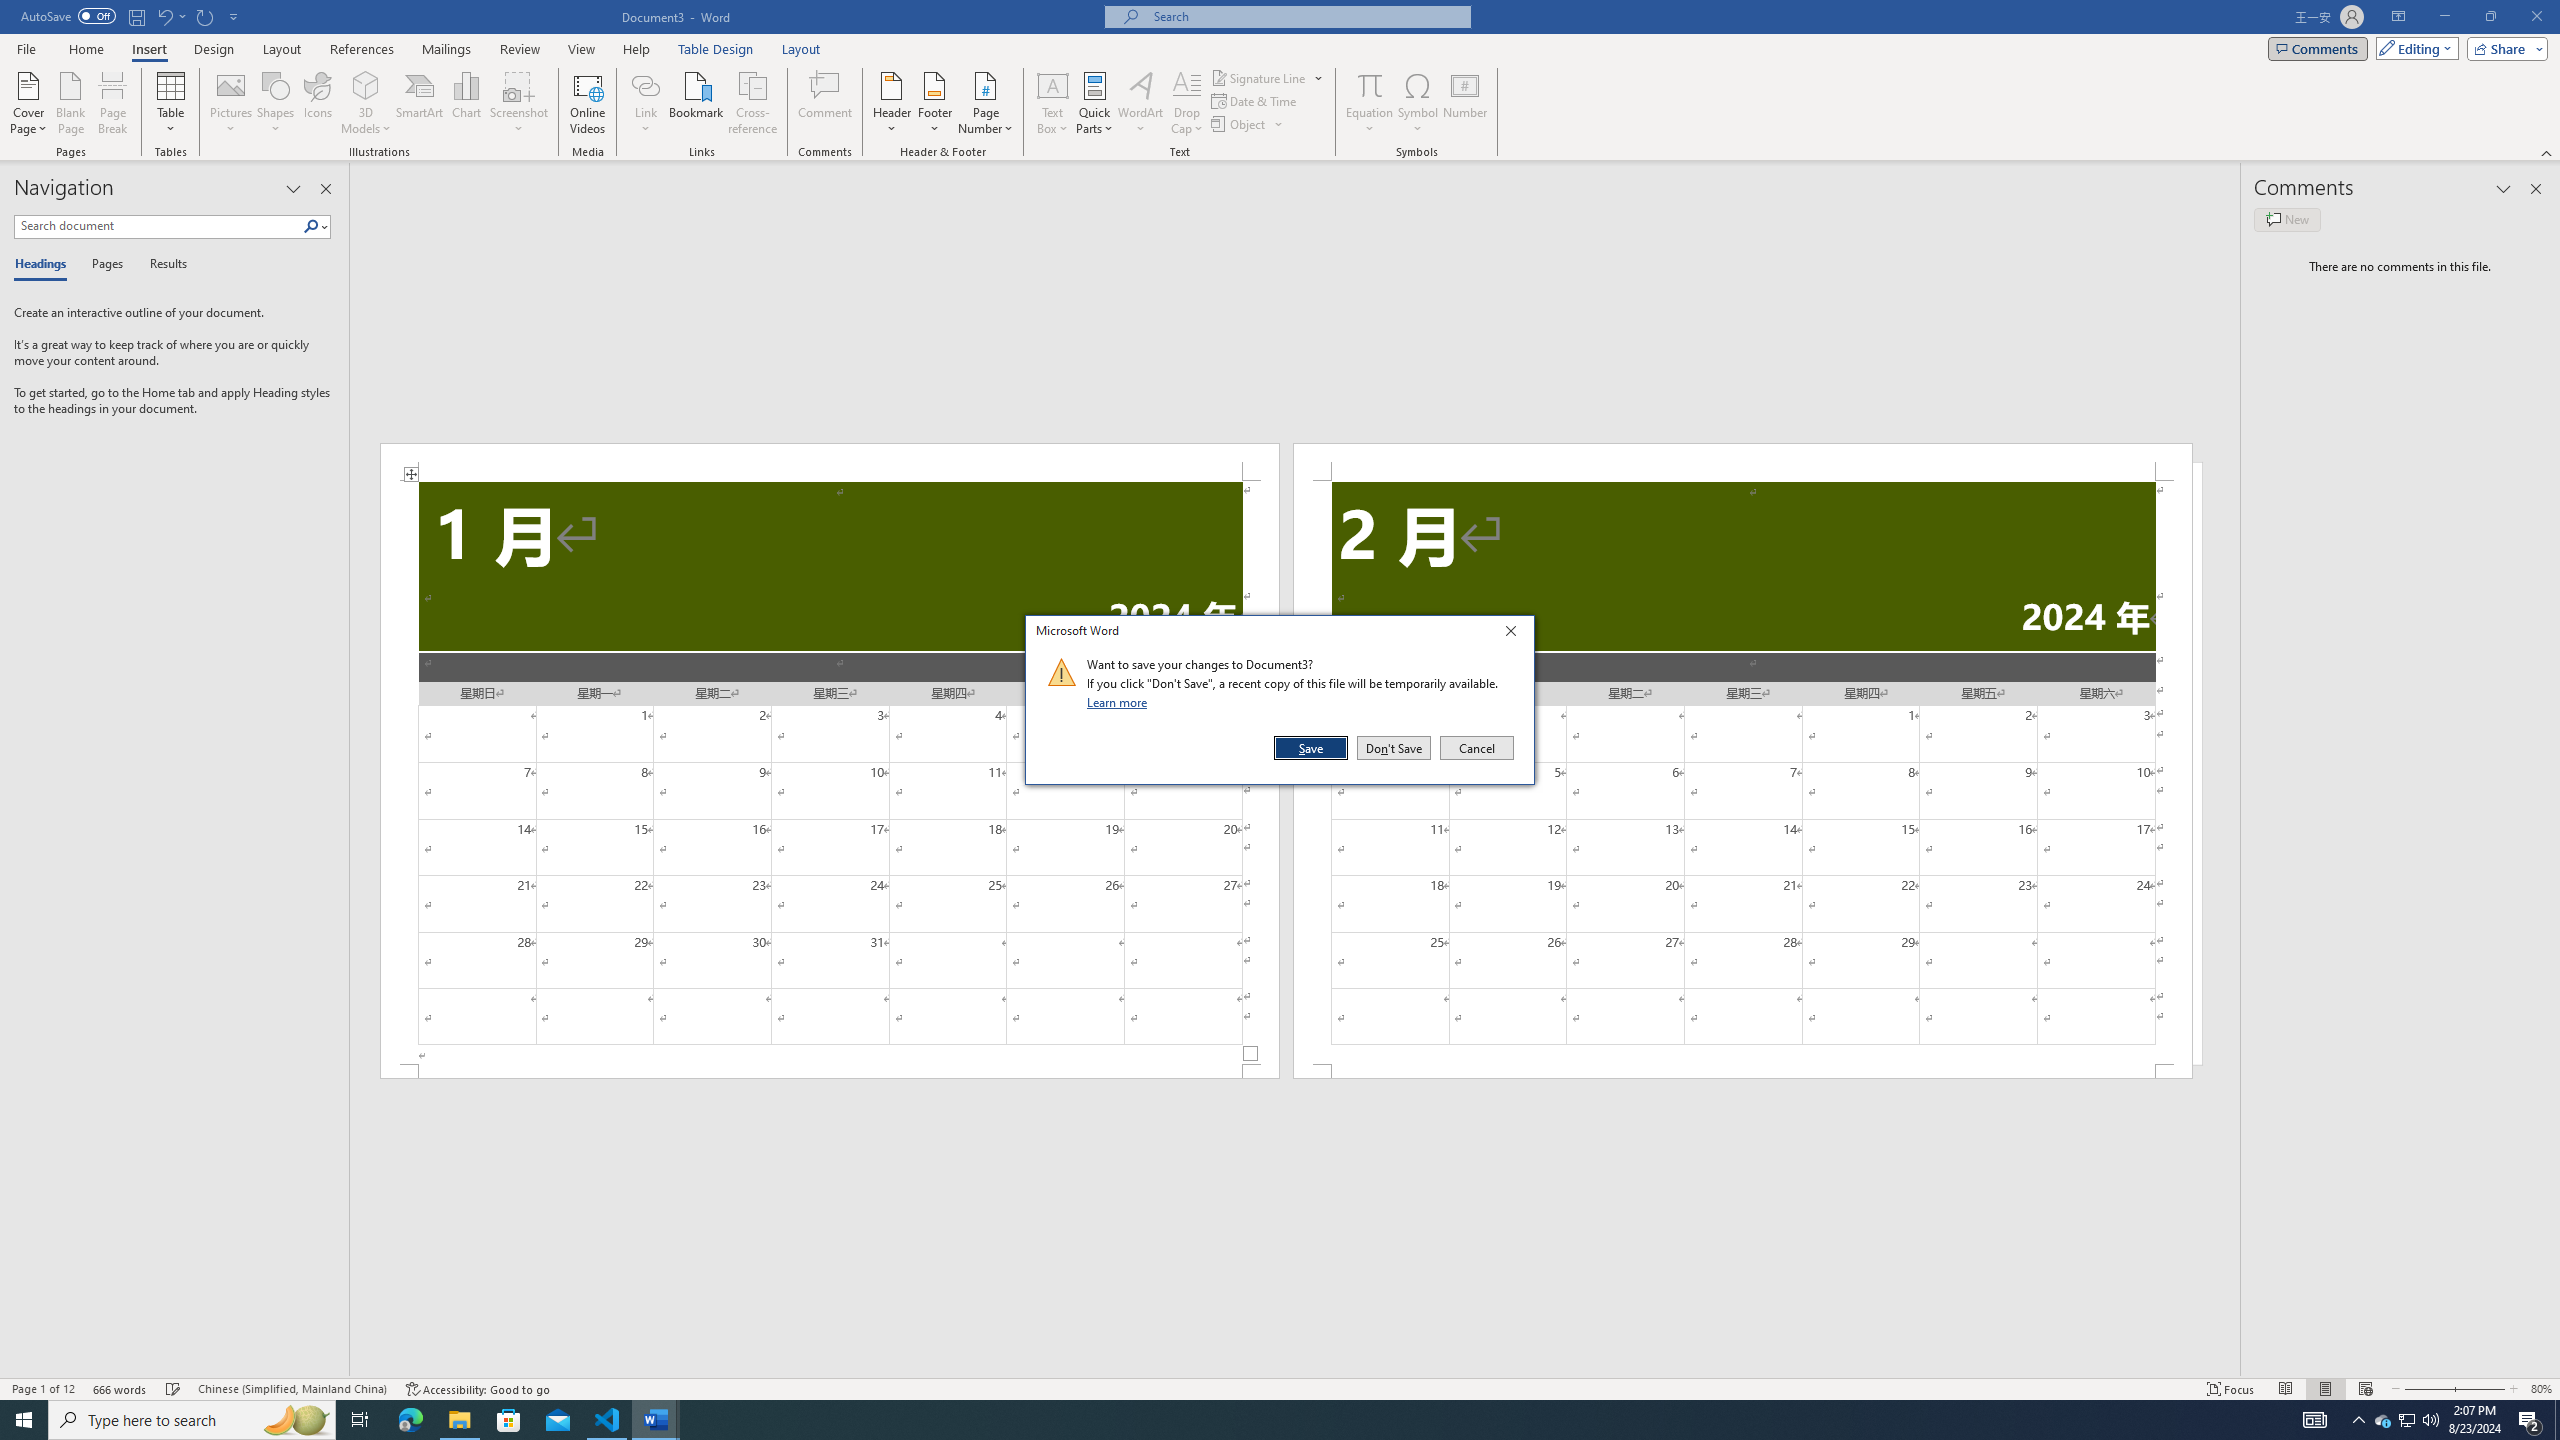 The image size is (2560, 1440). What do you see at coordinates (2286, 219) in the screenshot?
I see `New comment` at bounding box center [2286, 219].